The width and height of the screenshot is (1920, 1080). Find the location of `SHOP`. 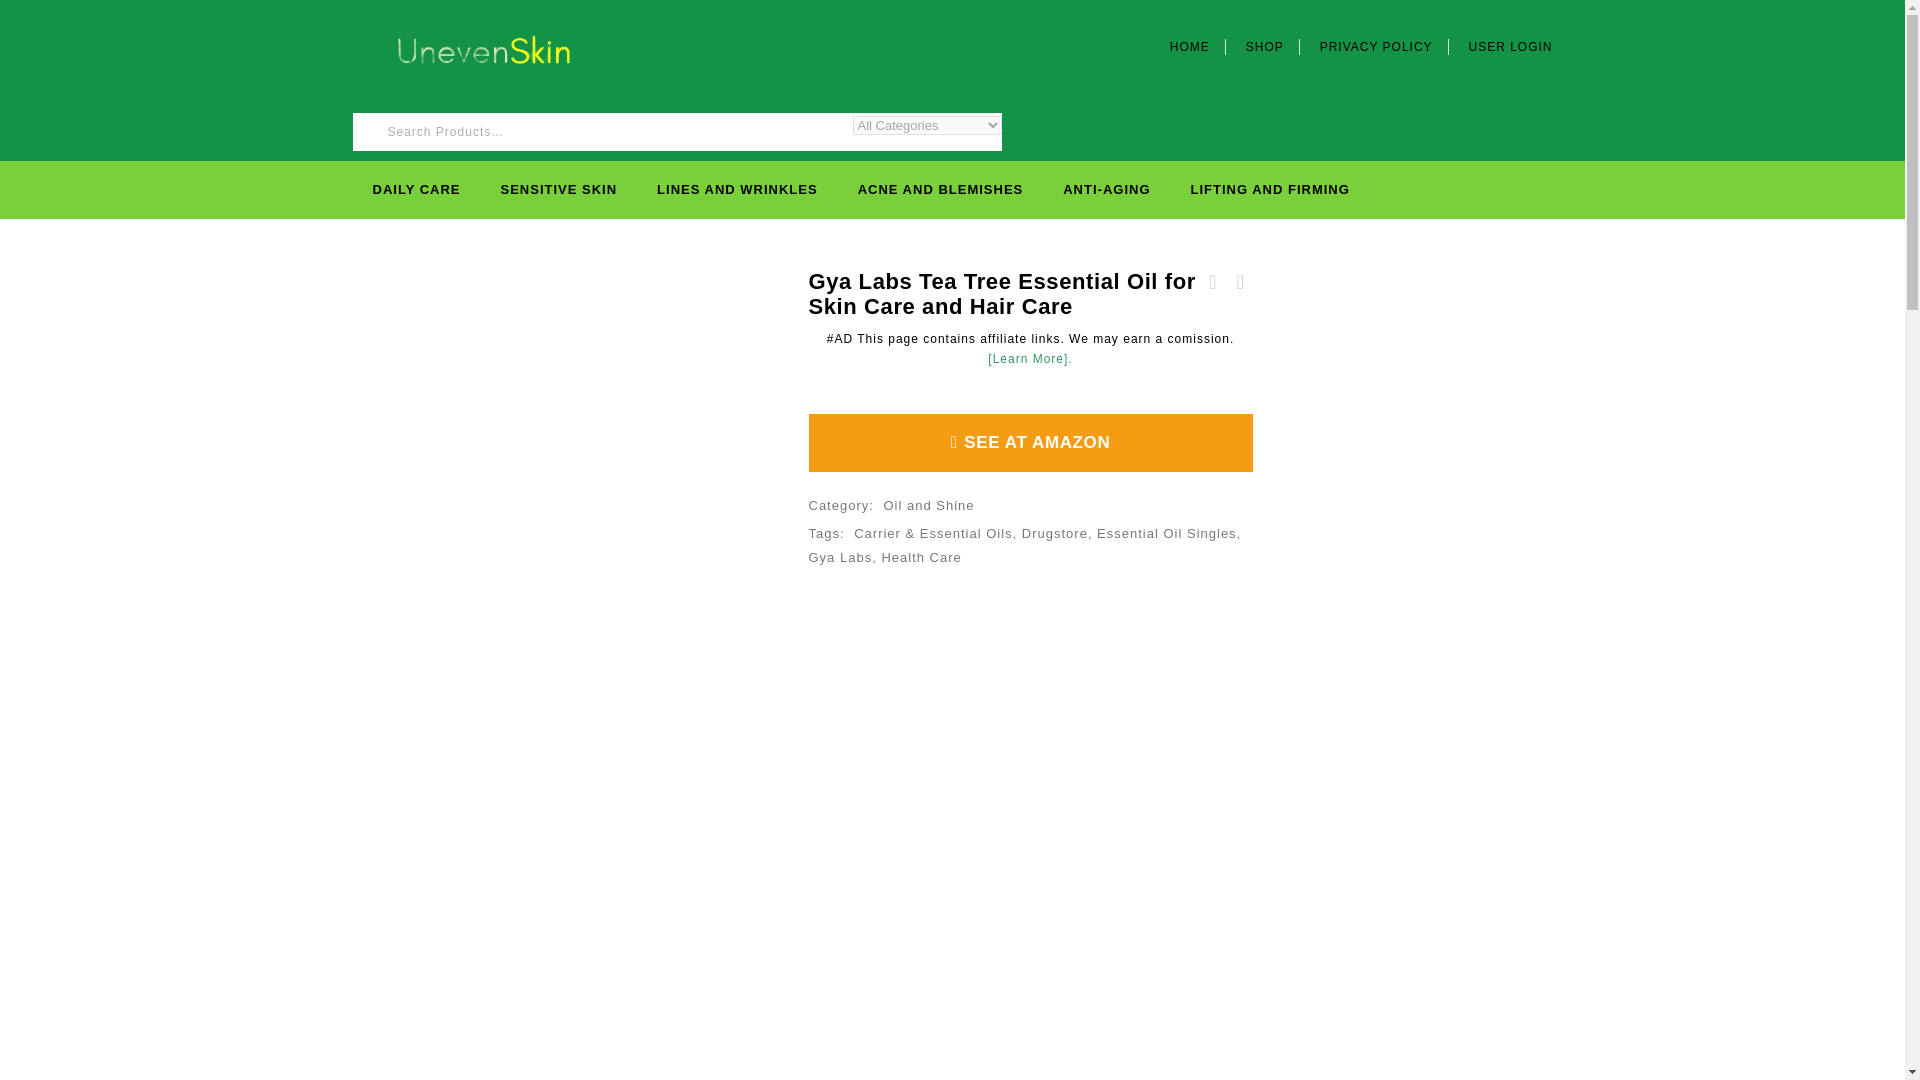

SHOP is located at coordinates (1264, 46).